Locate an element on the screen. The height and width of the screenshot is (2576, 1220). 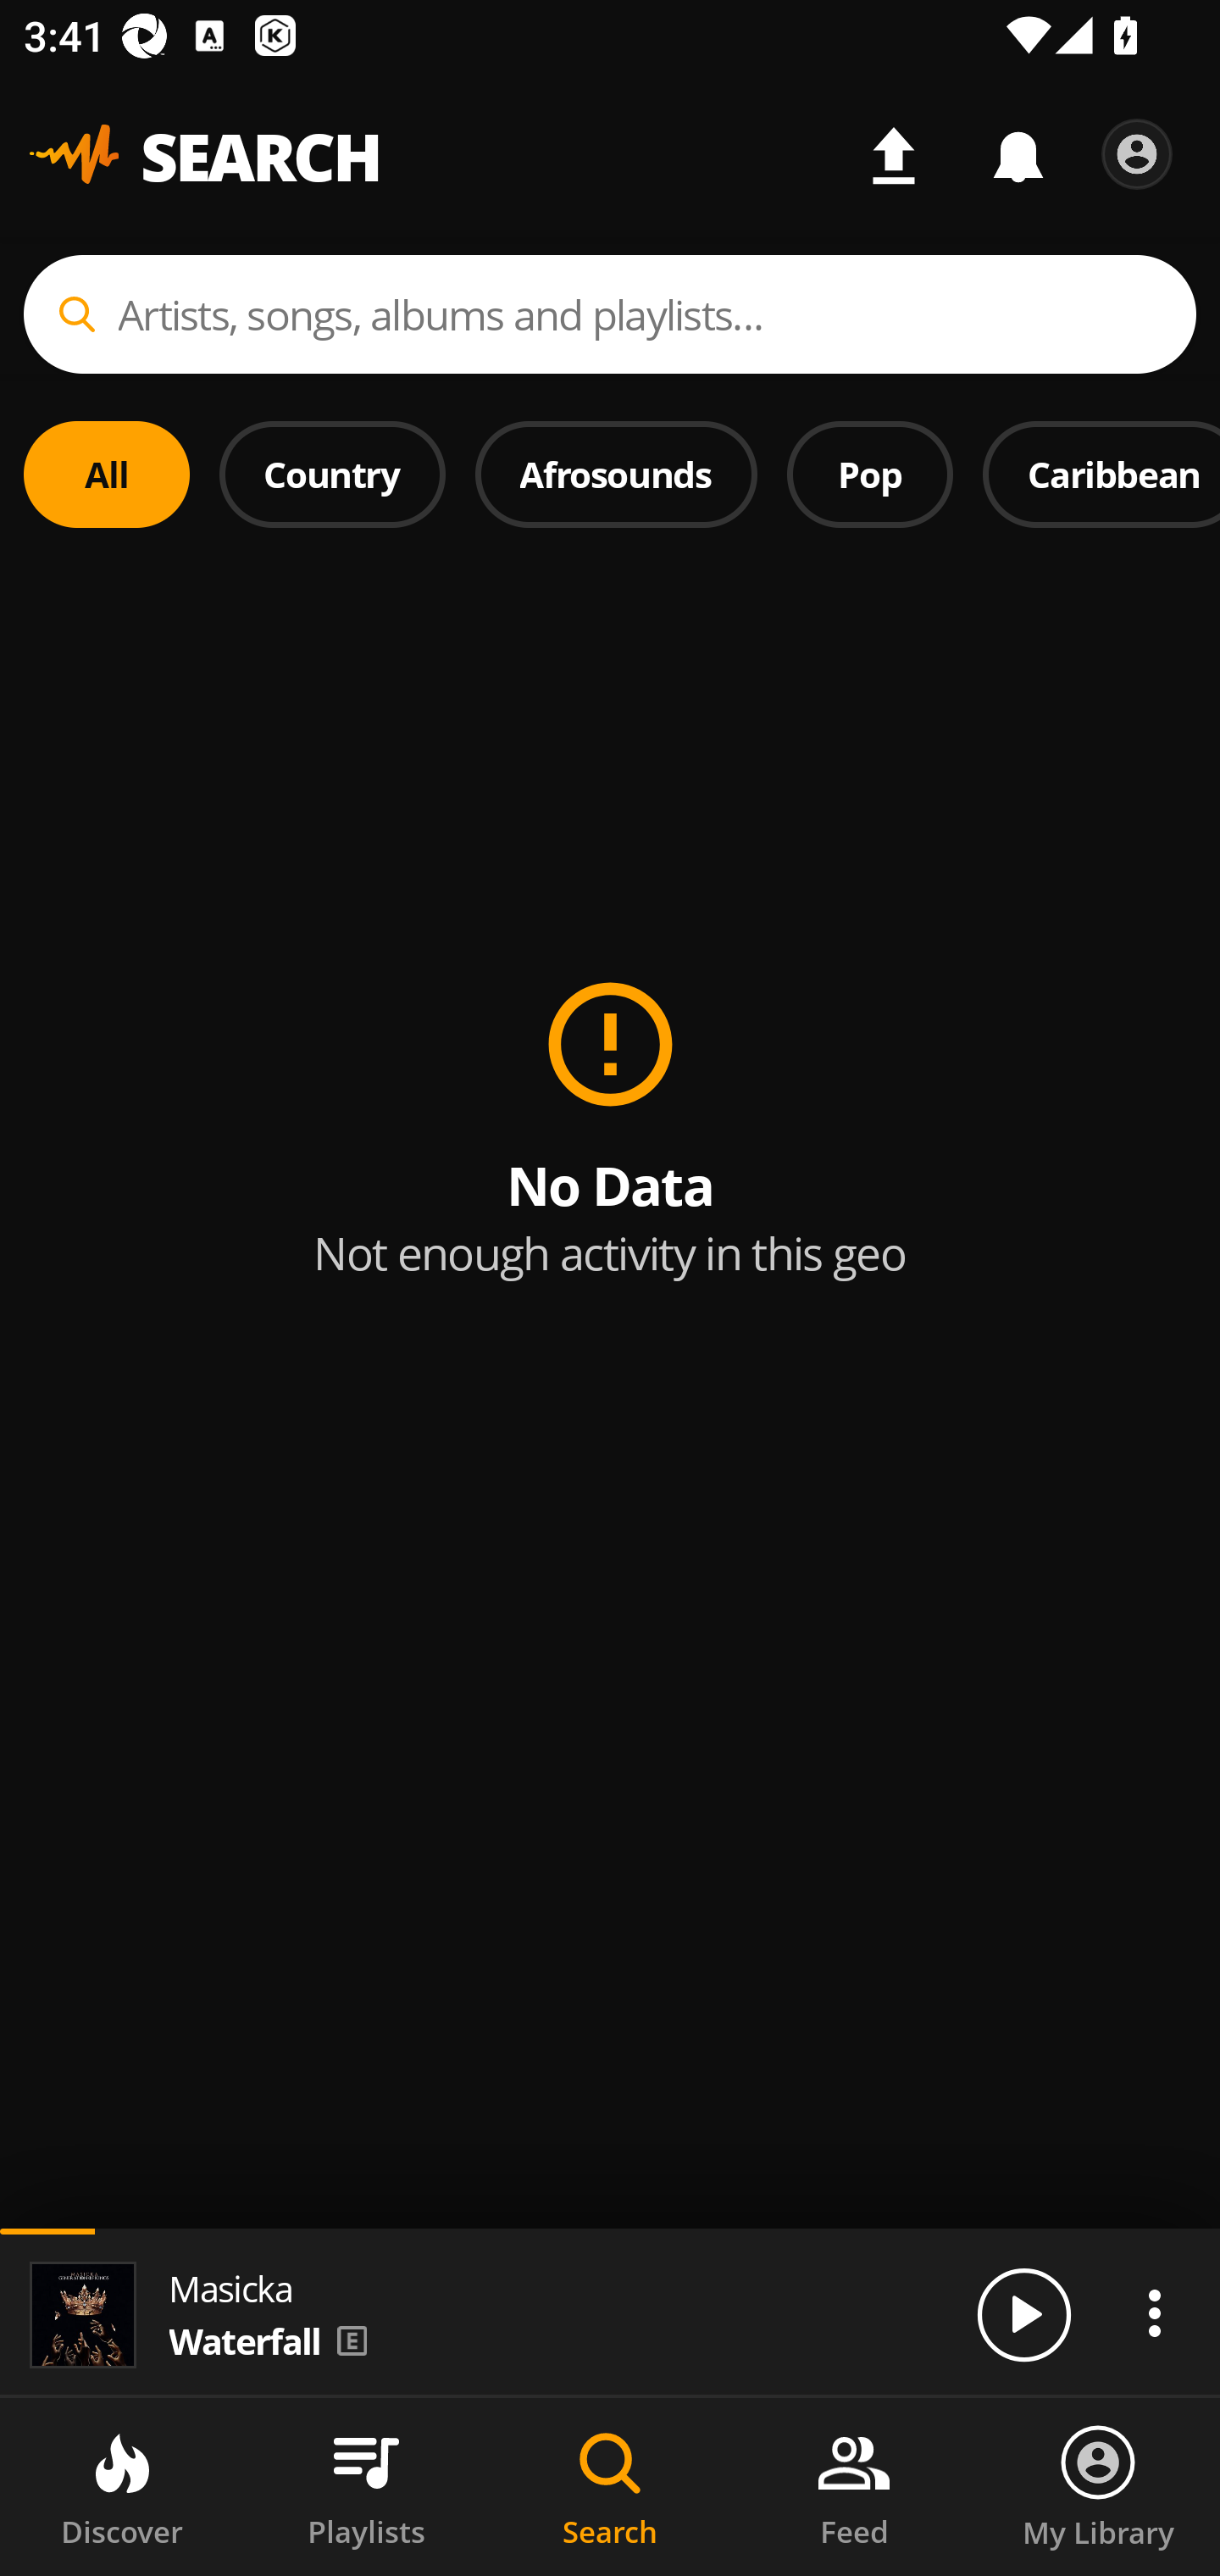
Settings is located at coordinates (1137, 154).